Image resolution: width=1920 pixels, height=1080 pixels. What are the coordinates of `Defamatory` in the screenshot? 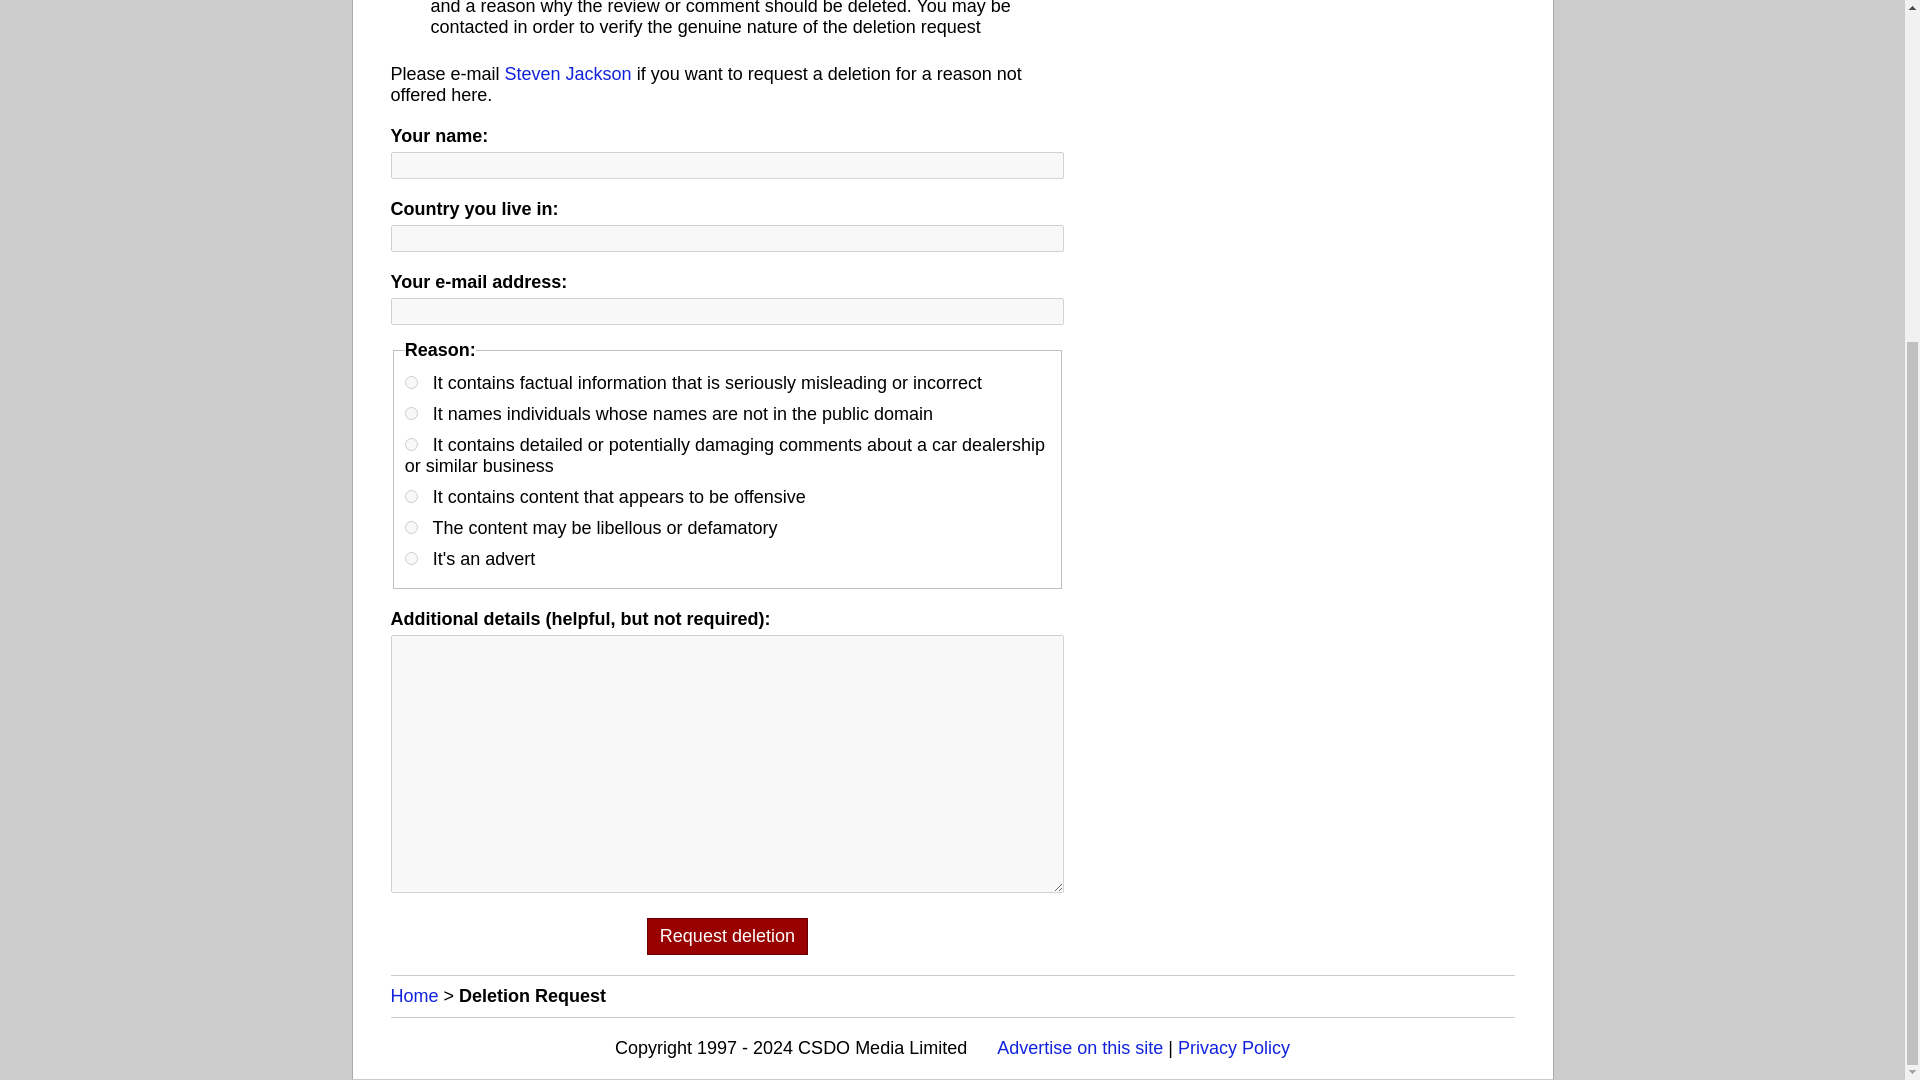 It's located at (412, 526).